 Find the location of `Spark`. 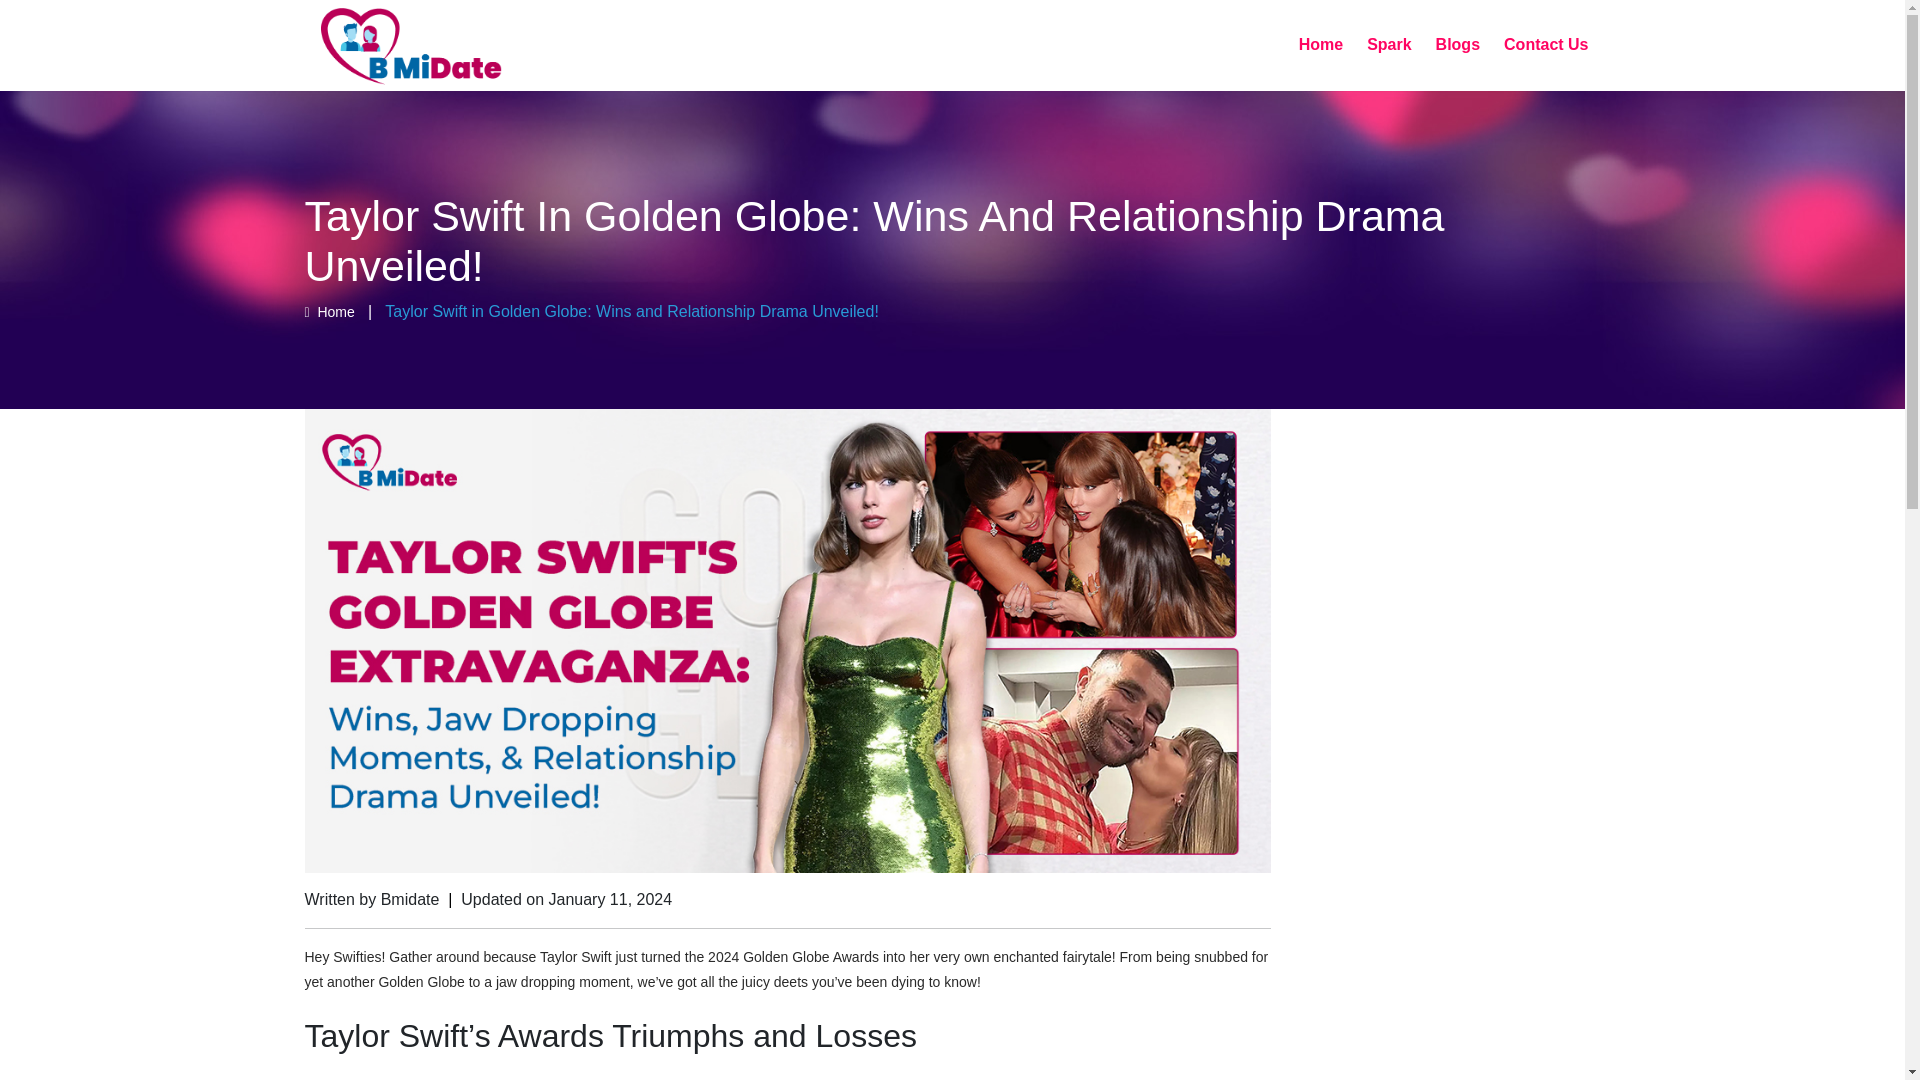

Spark is located at coordinates (1389, 45).